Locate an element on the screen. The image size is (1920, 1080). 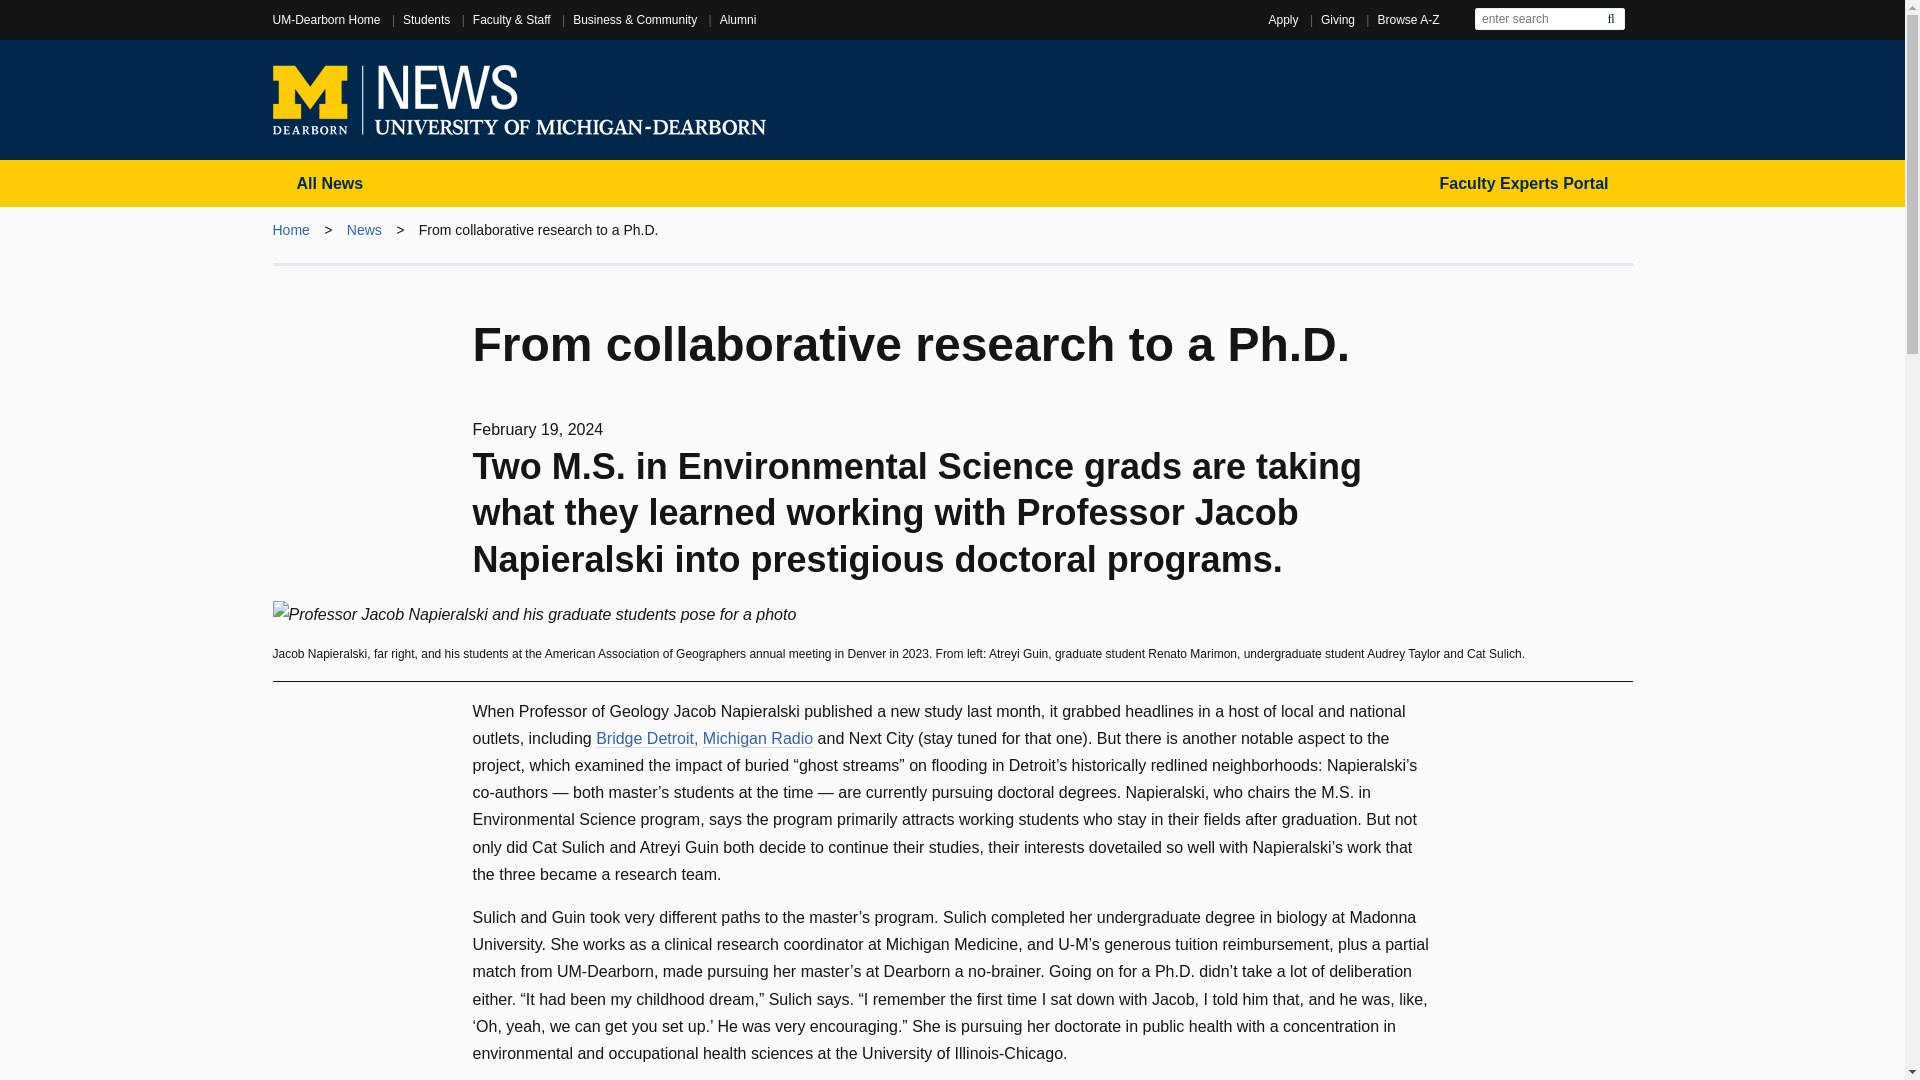
Faculty Experts Portal is located at coordinates (1524, 183).